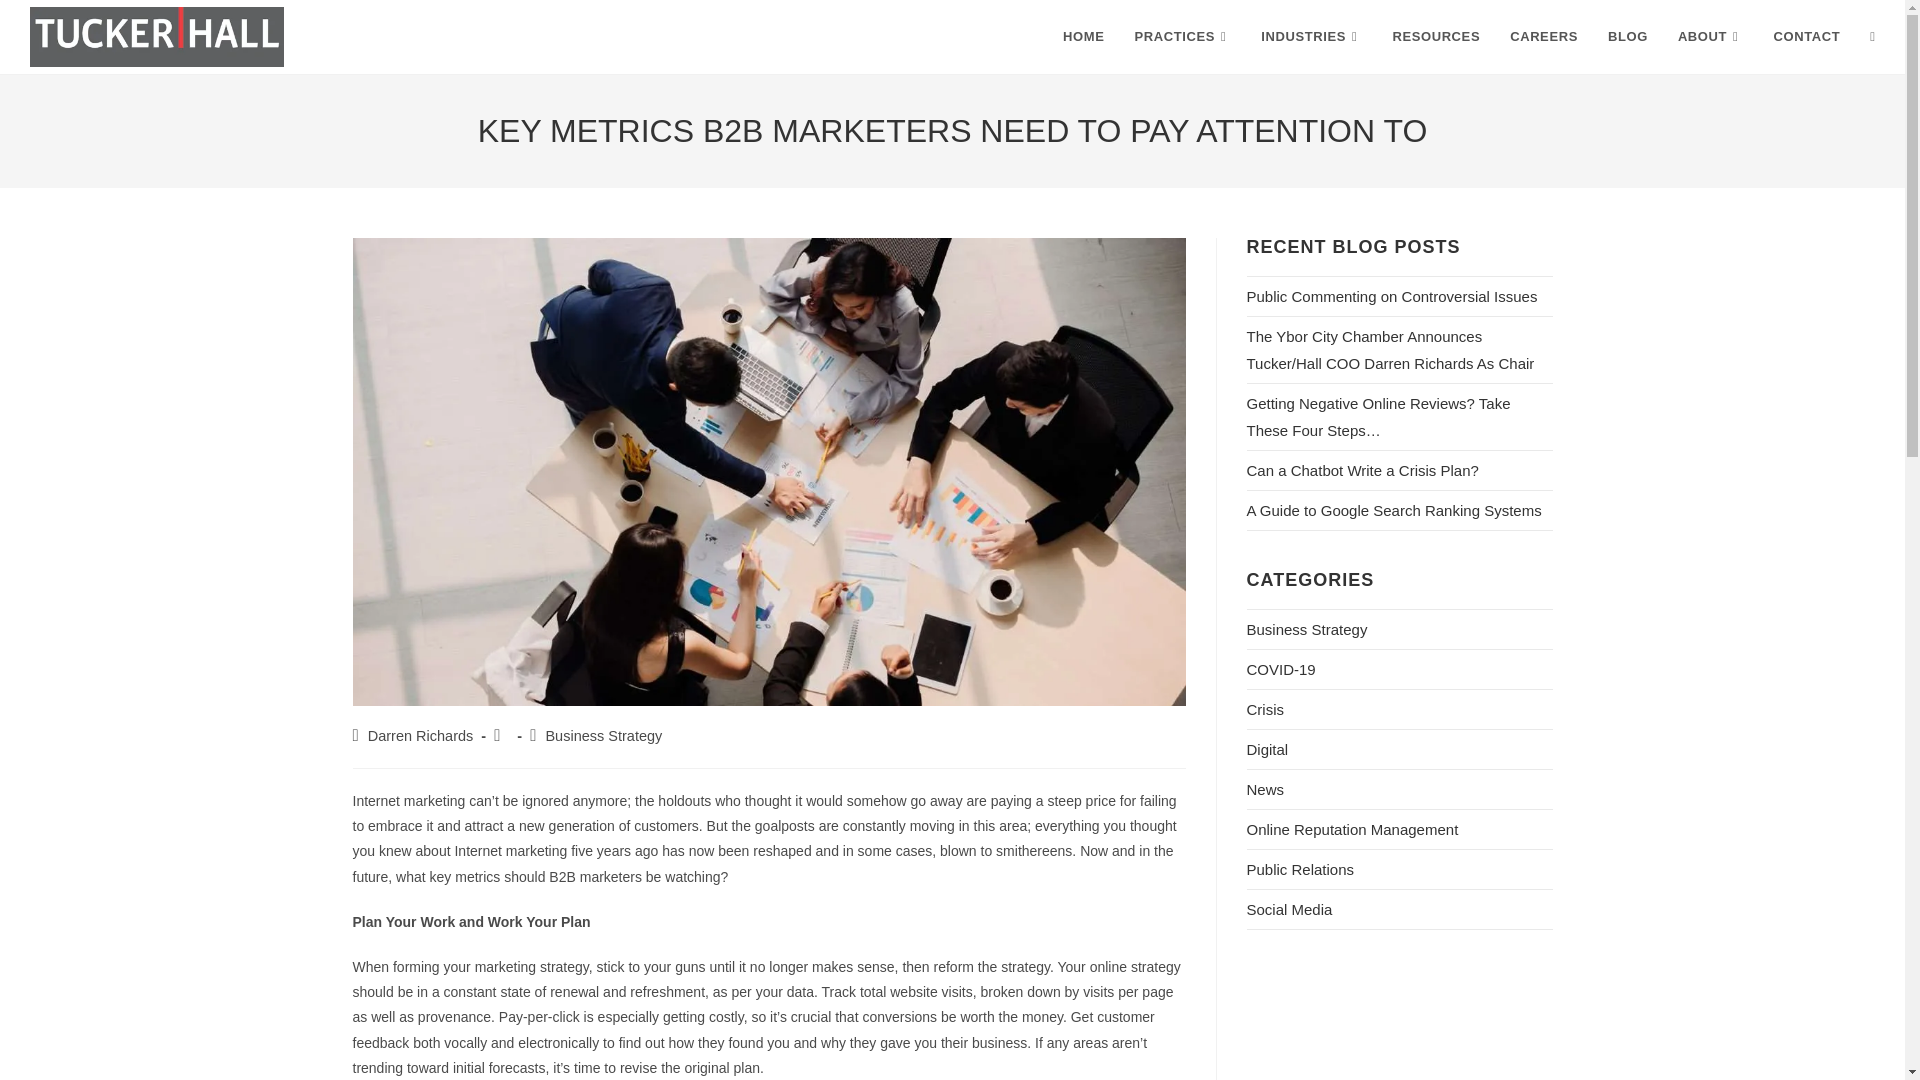  What do you see at coordinates (421, 736) in the screenshot?
I see `Posts by Darren Richards` at bounding box center [421, 736].